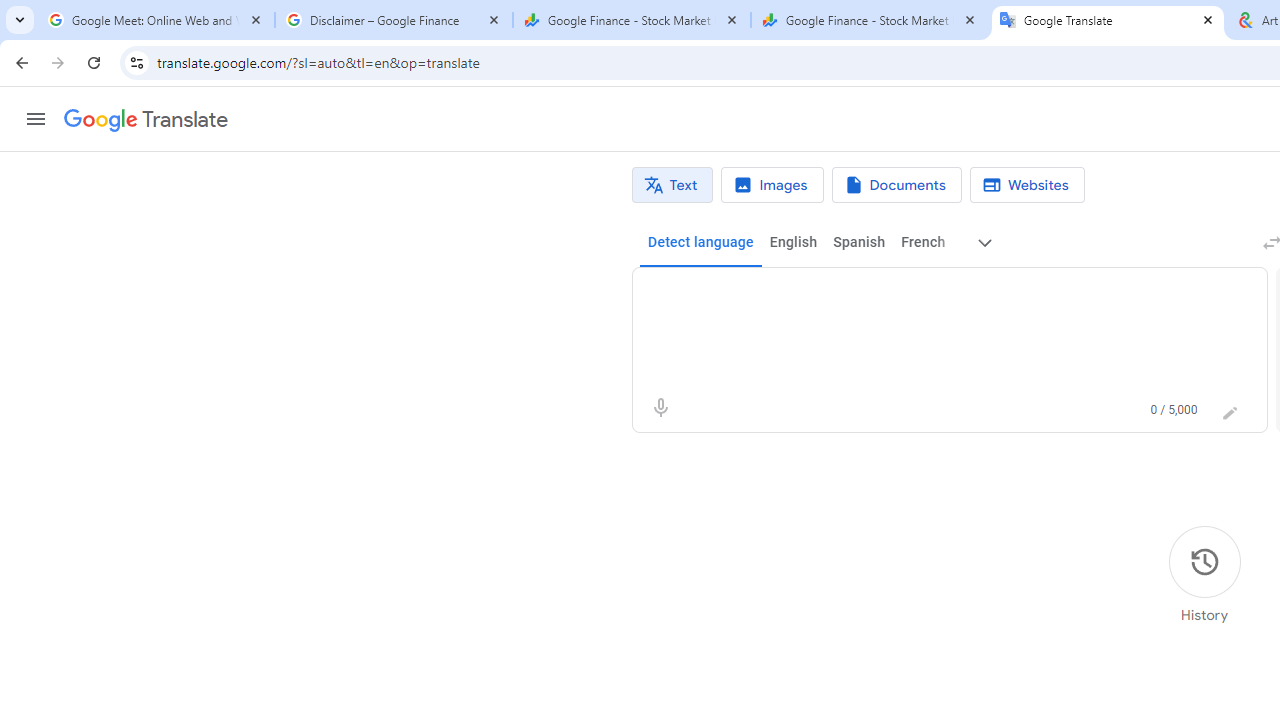  What do you see at coordinates (1026, 185) in the screenshot?
I see `Website translation` at bounding box center [1026, 185].